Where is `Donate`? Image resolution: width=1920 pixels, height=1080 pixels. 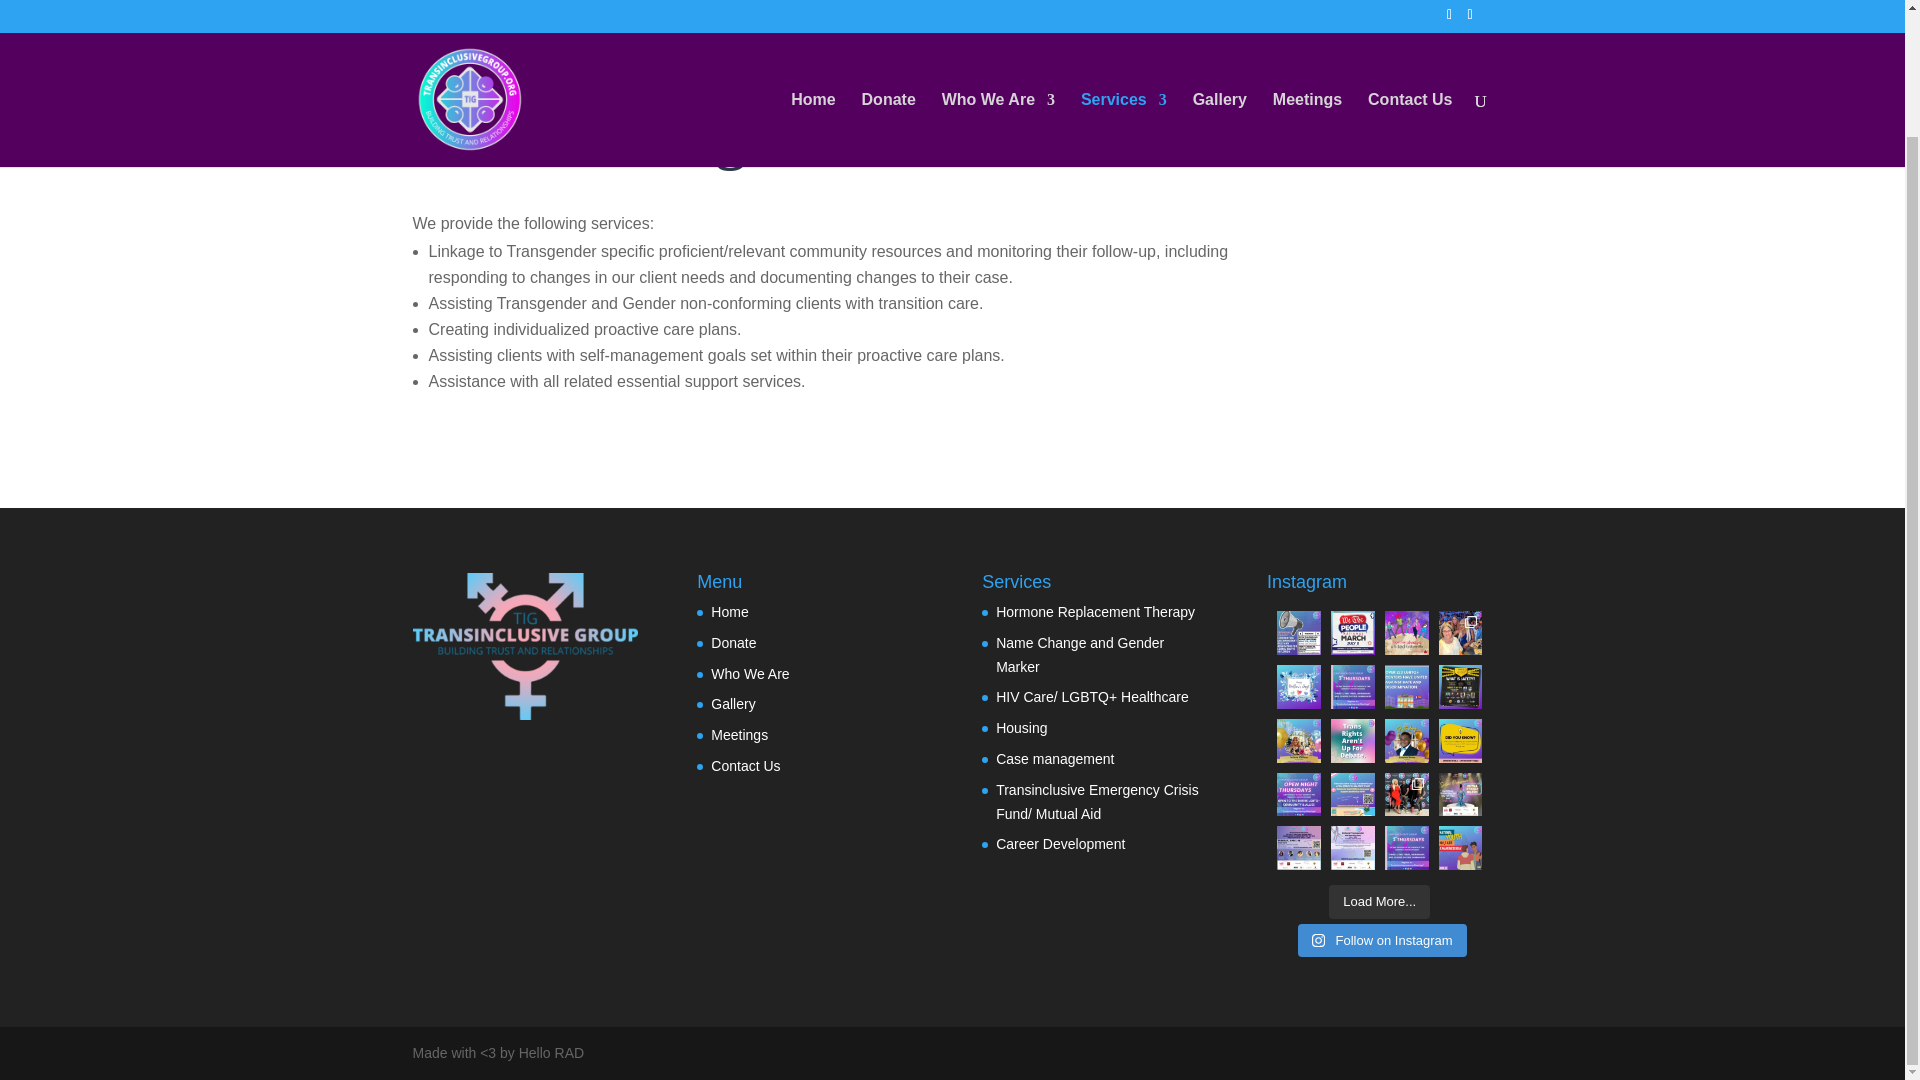
Donate is located at coordinates (733, 643).